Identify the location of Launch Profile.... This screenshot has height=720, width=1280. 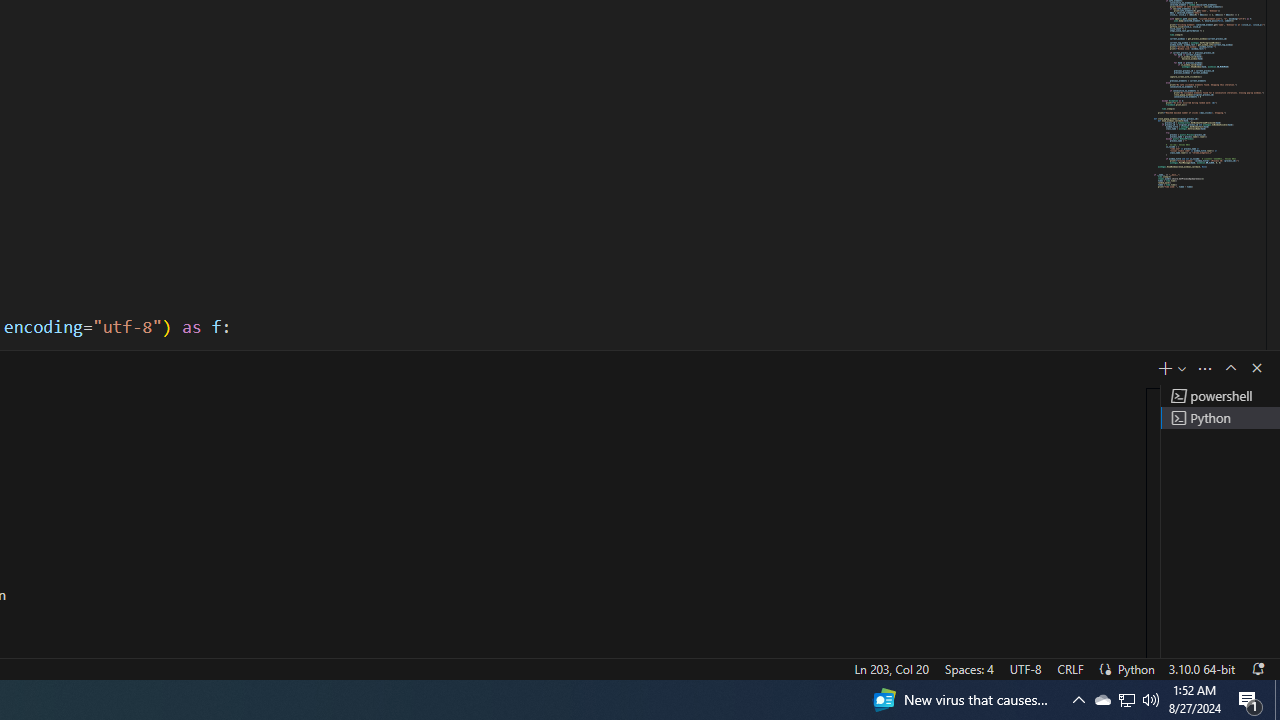
(1182, 368).